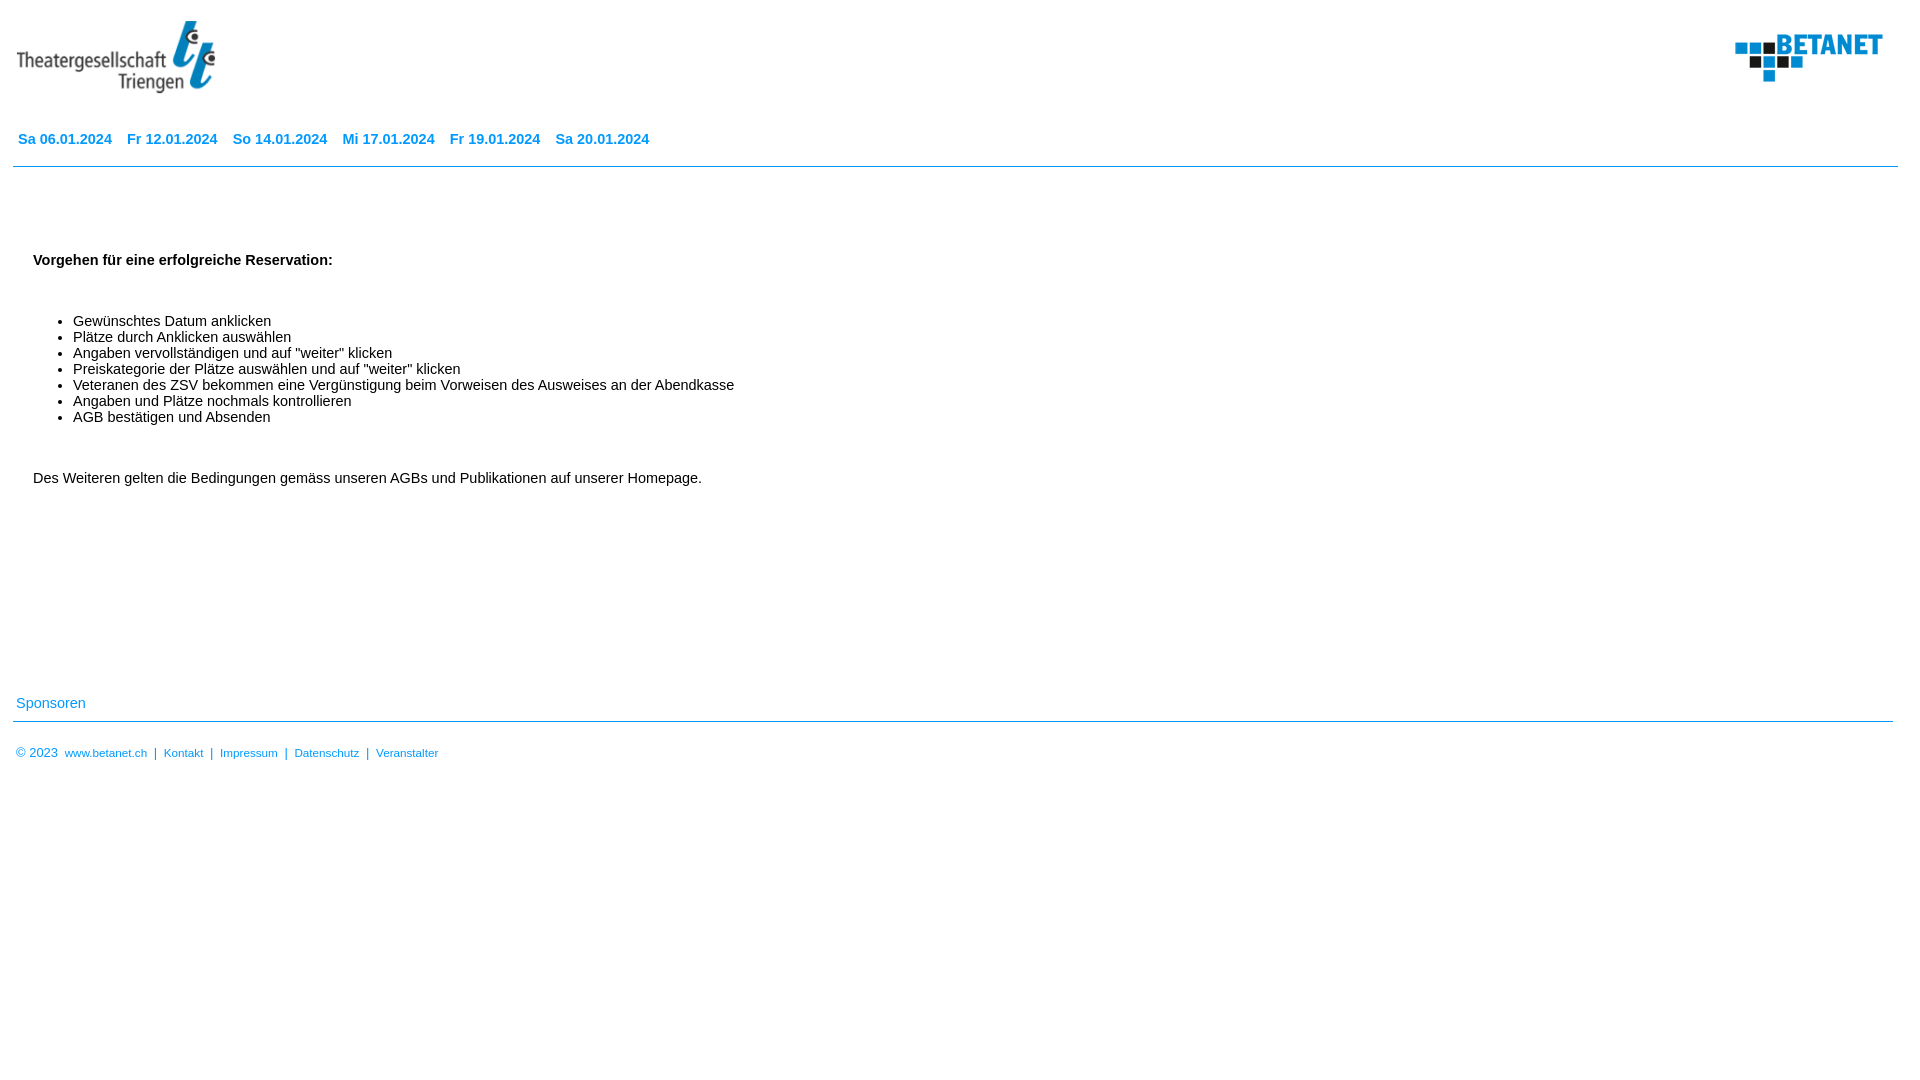 This screenshot has width=1920, height=1080. What do you see at coordinates (106, 752) in the screenshot?
I see `www.betanet.ch` at bounding box center [106, 752].